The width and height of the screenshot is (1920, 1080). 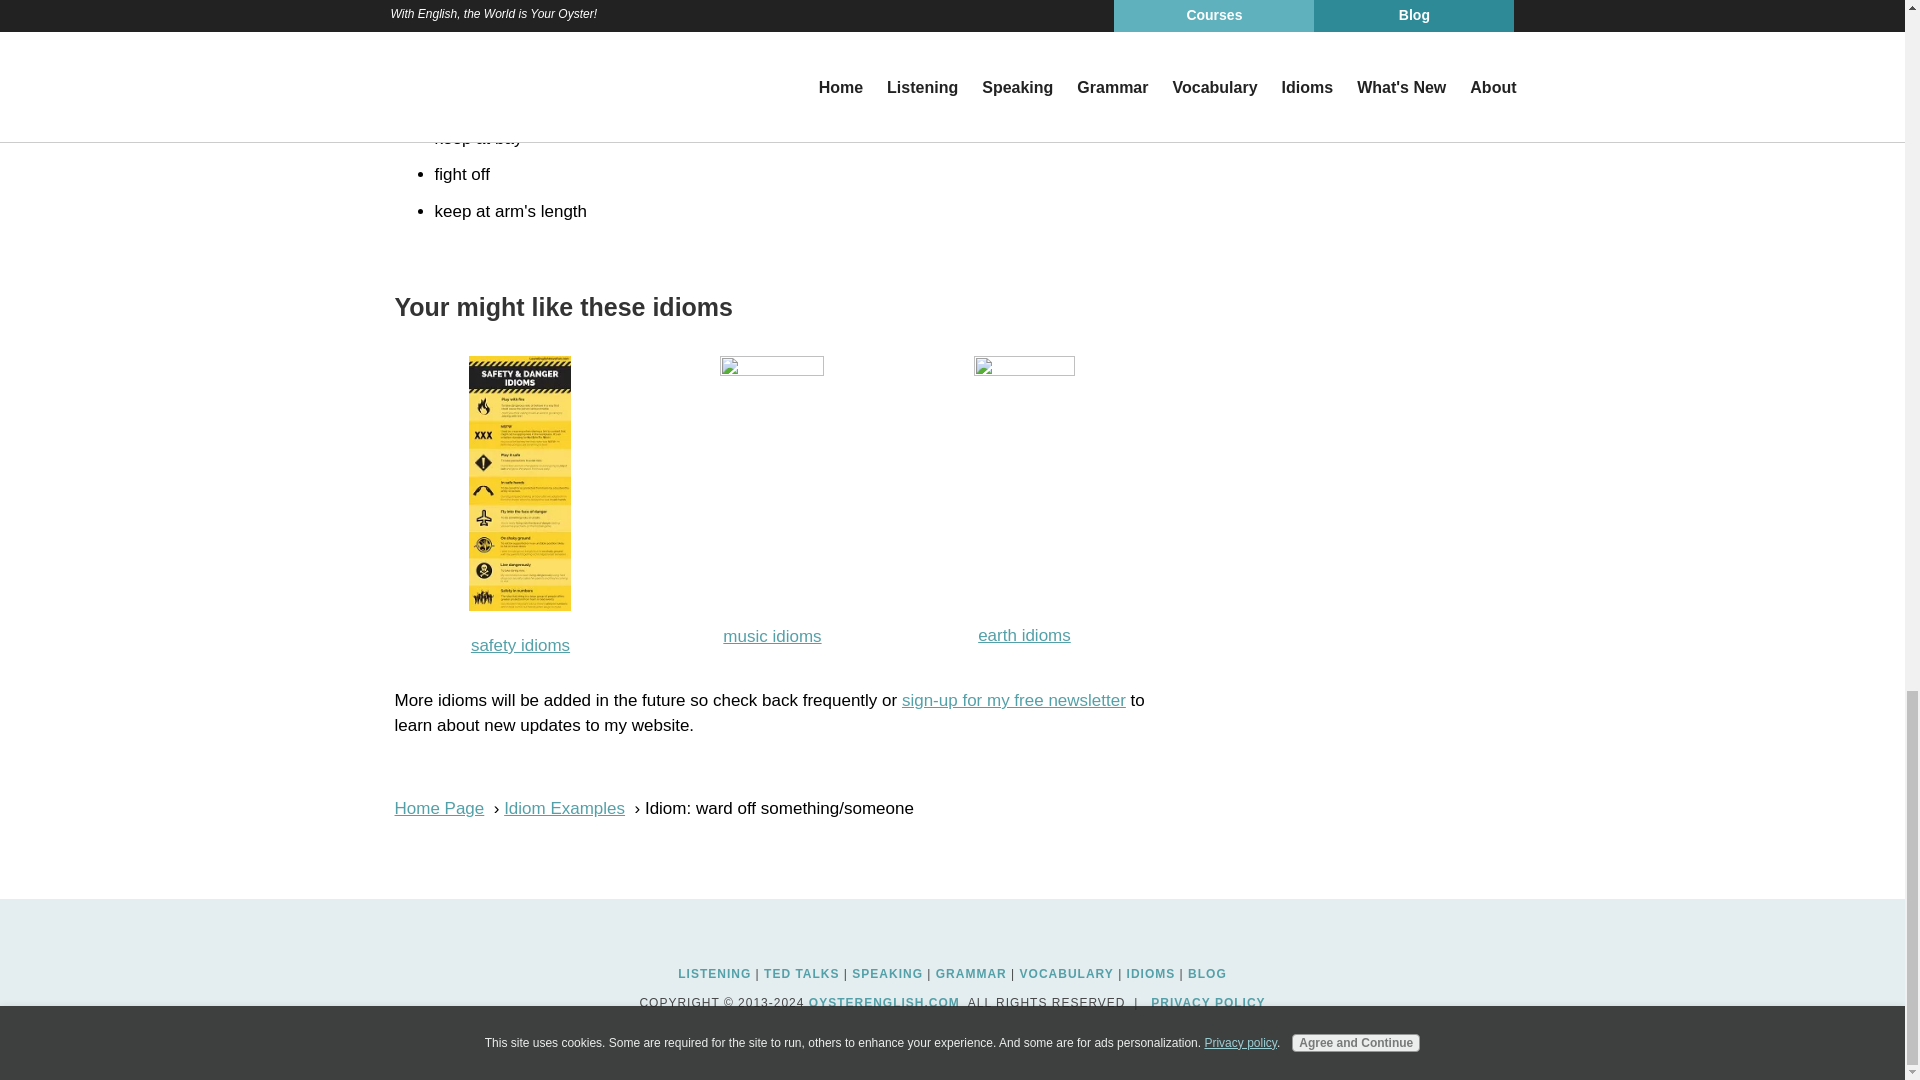 I want to click on Idiom Examples, so click(x=564, y=808).